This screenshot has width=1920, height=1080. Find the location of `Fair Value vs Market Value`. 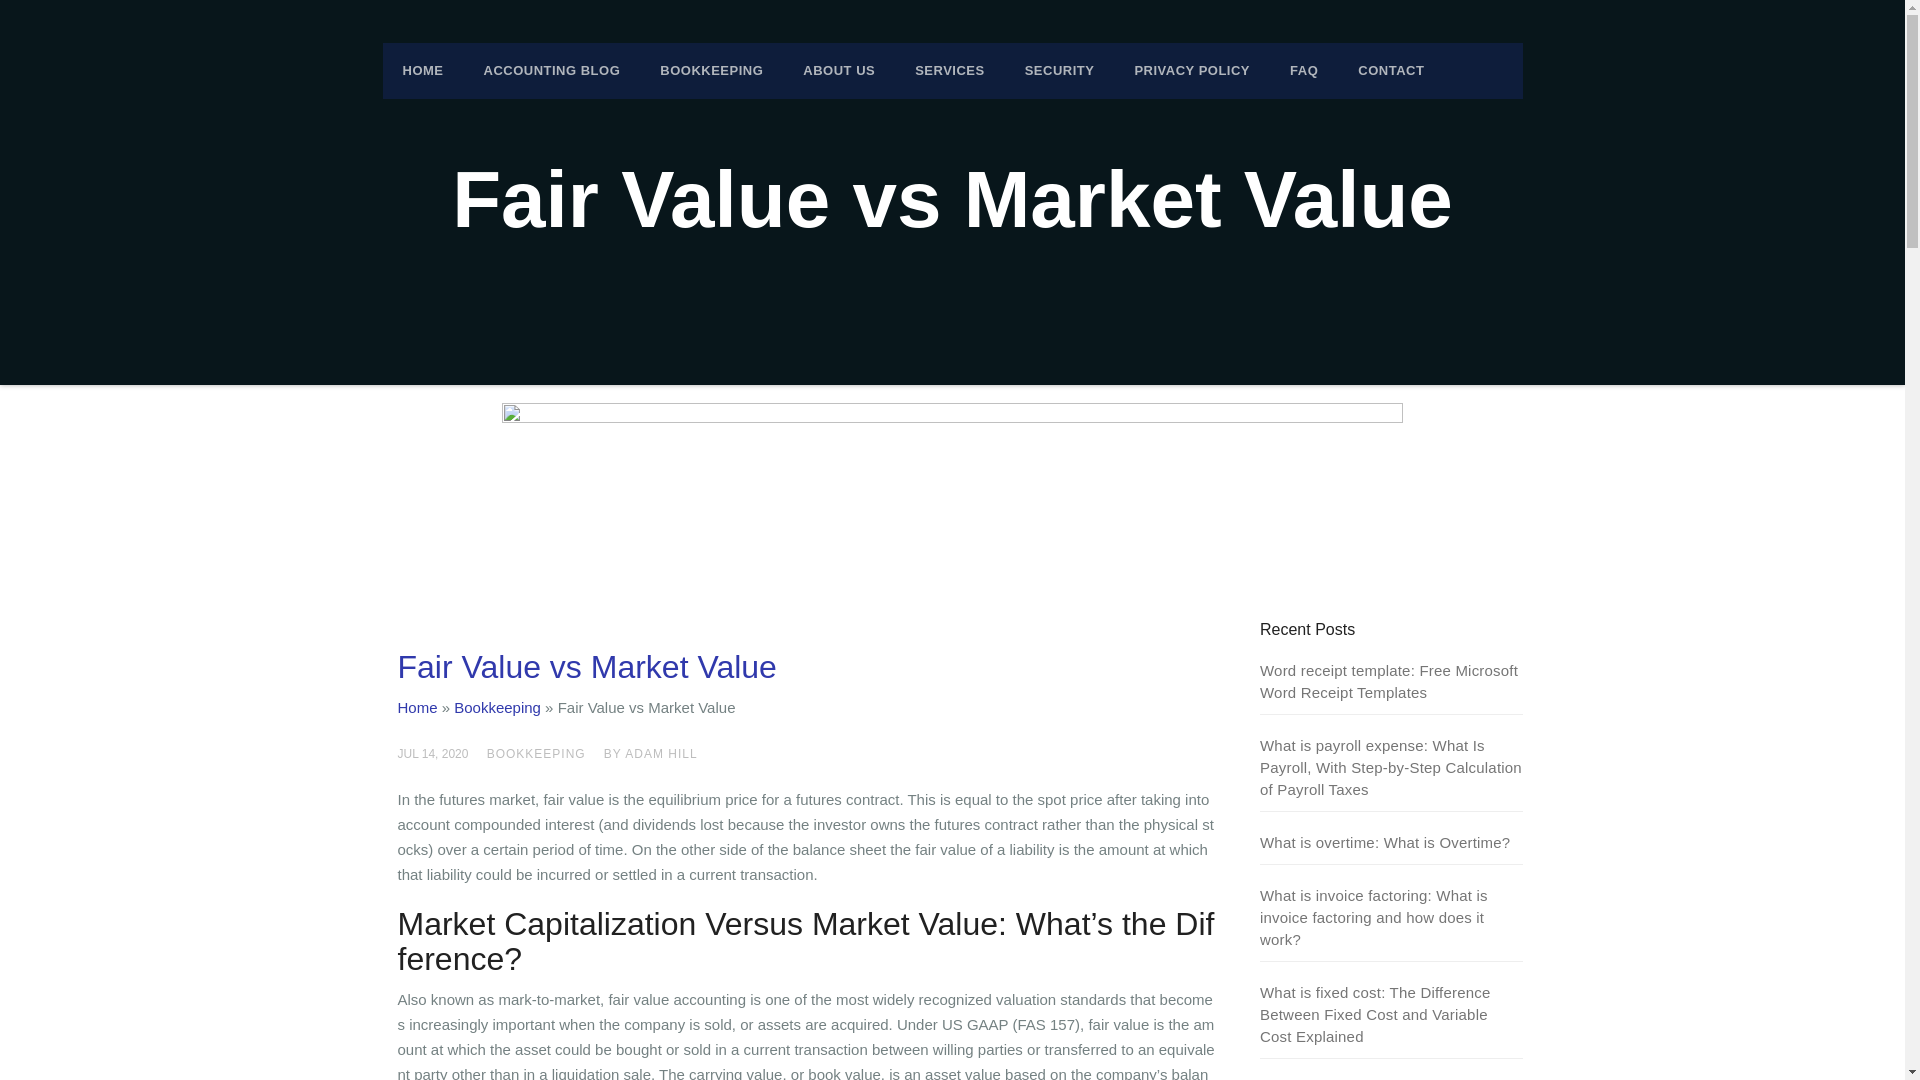

Fair Value vs Market Value is located at coordinates (587, 666).